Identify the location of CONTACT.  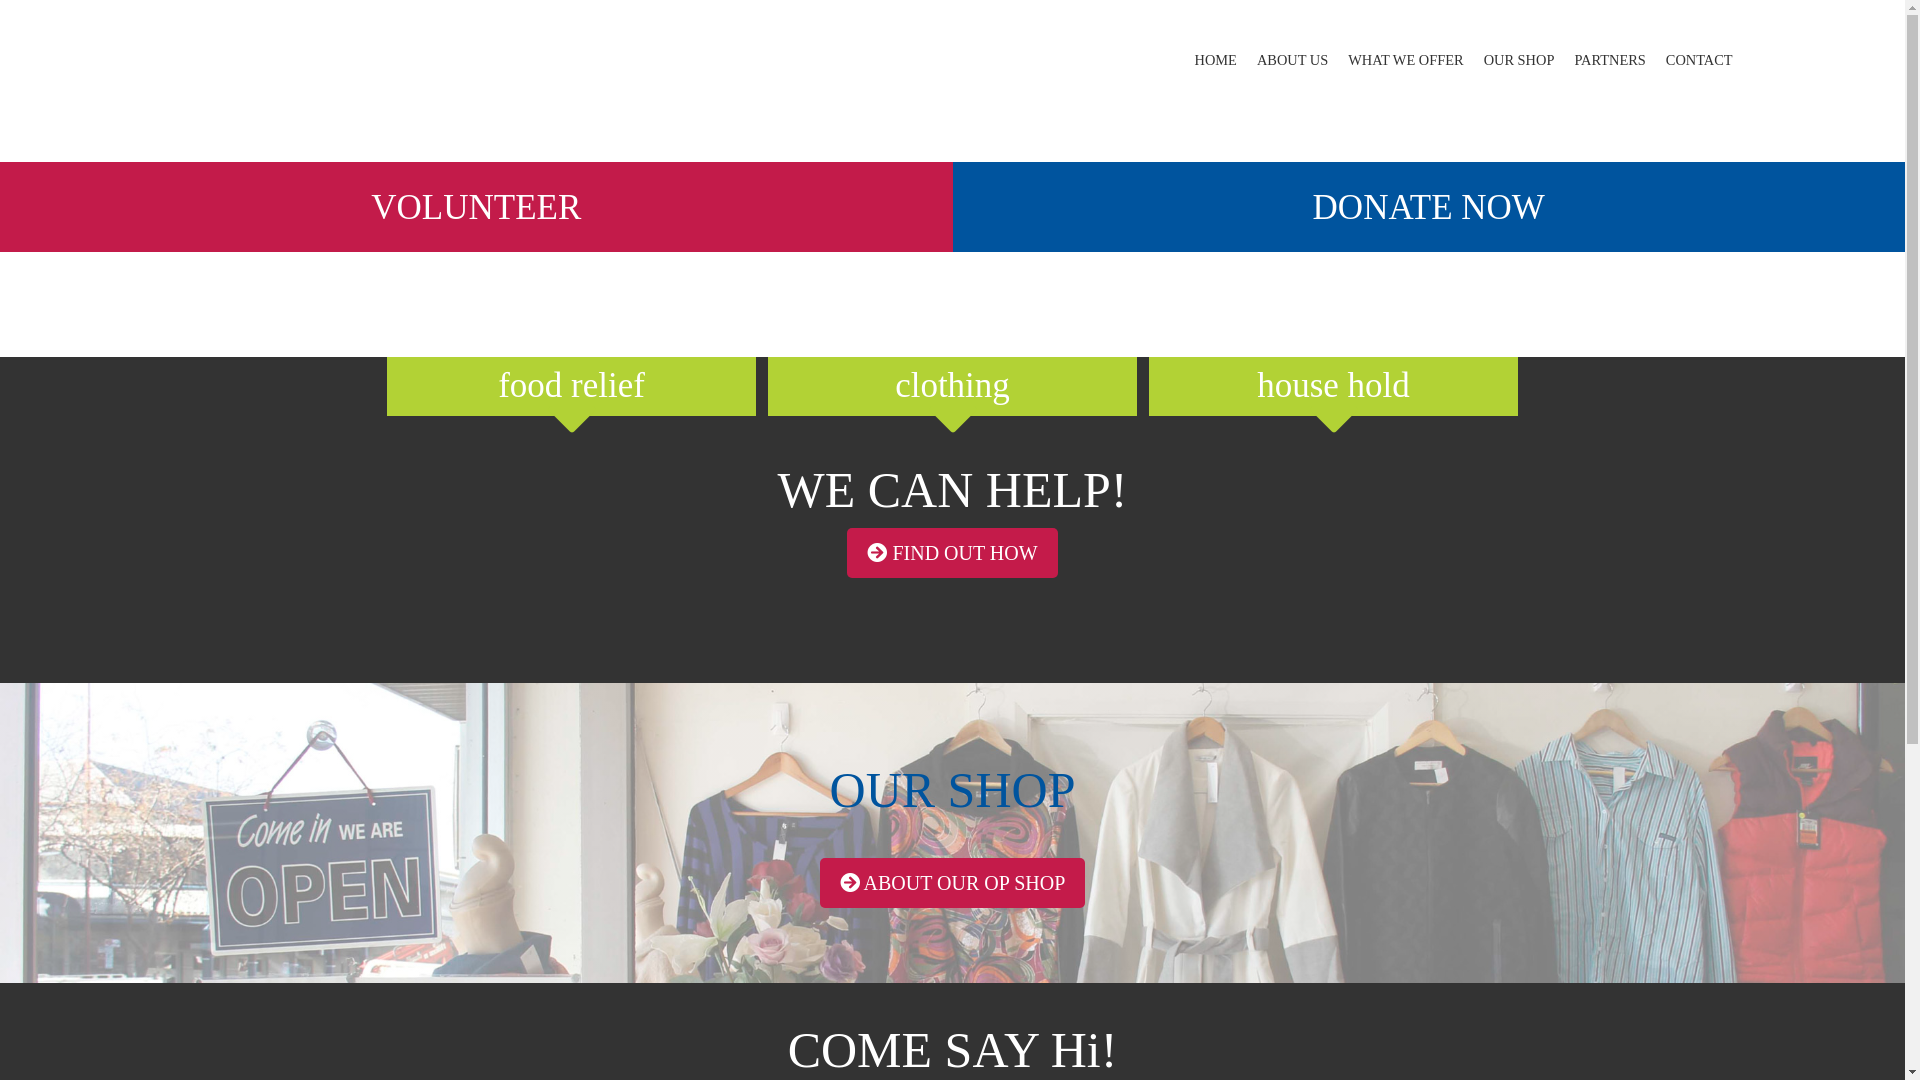
(1700, 61).